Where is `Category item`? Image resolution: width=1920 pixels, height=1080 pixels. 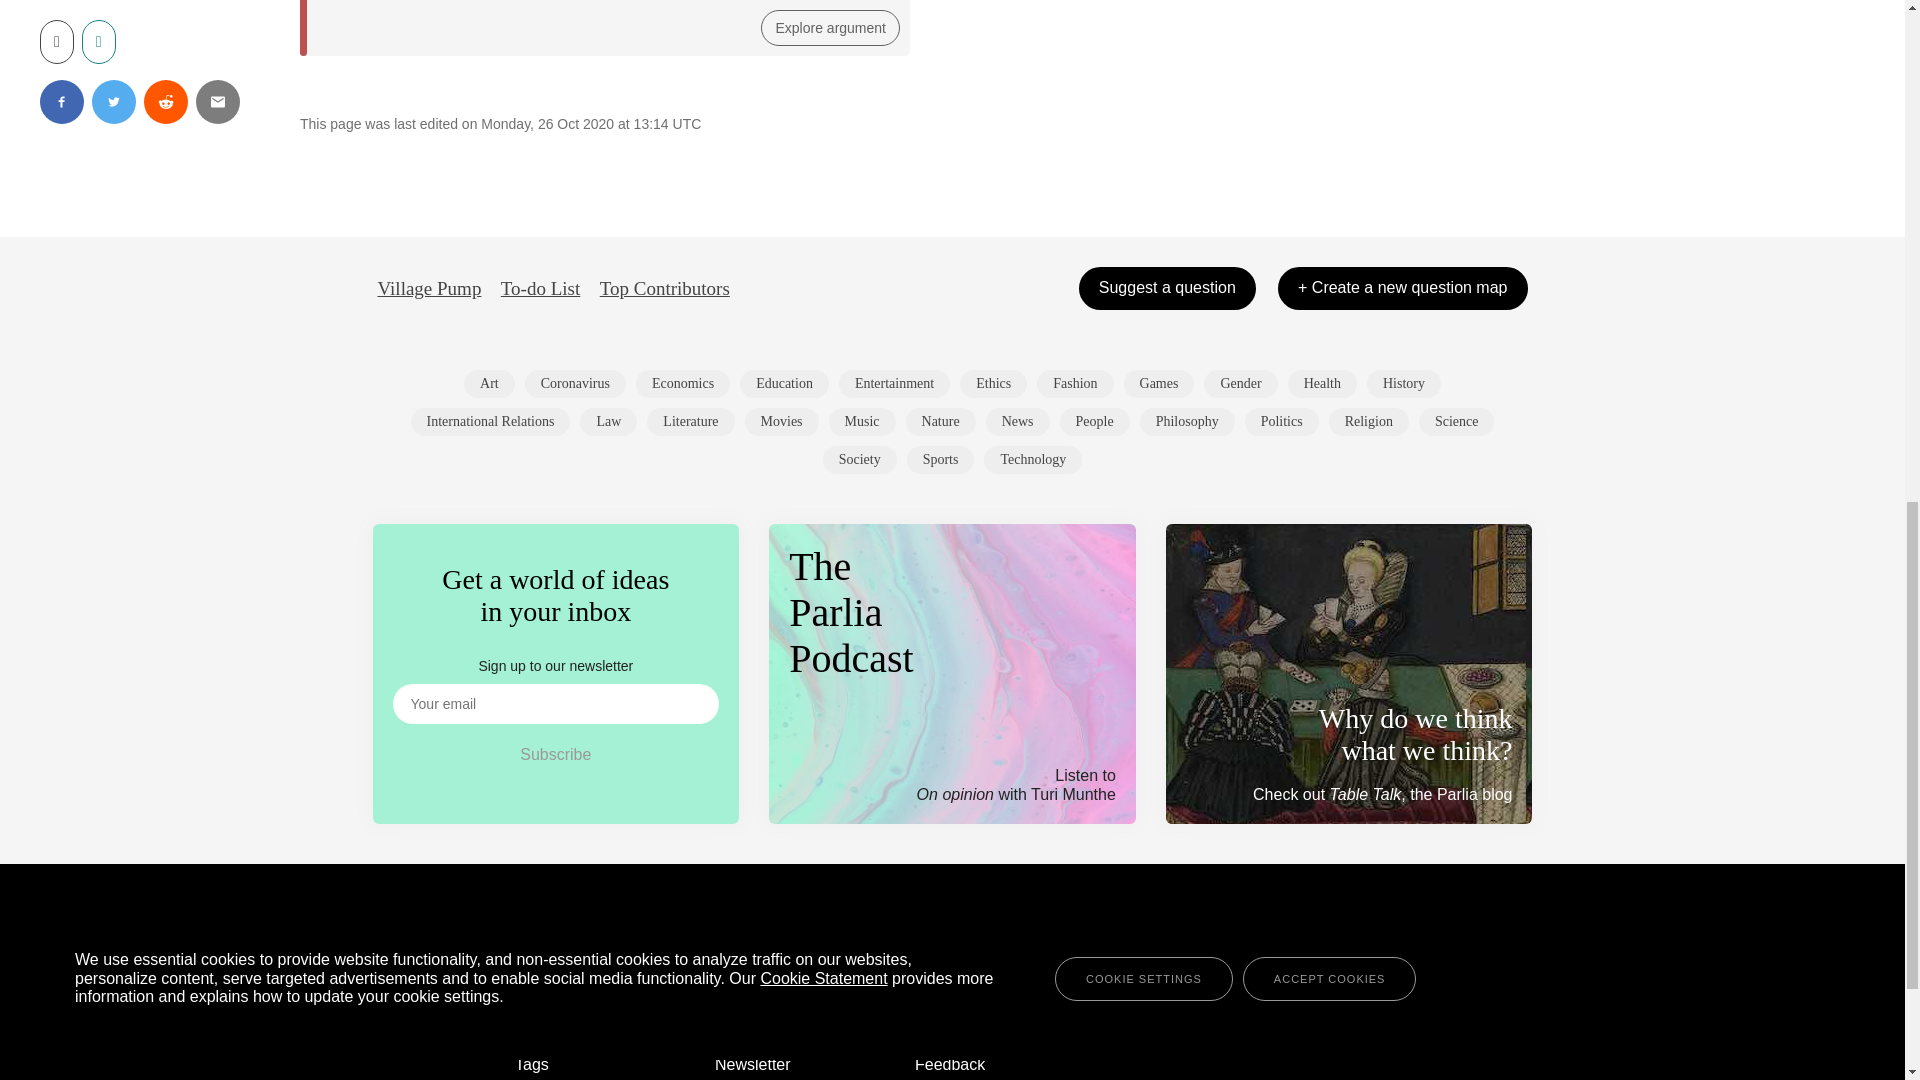 Category item is located at coordinates (690, 422).